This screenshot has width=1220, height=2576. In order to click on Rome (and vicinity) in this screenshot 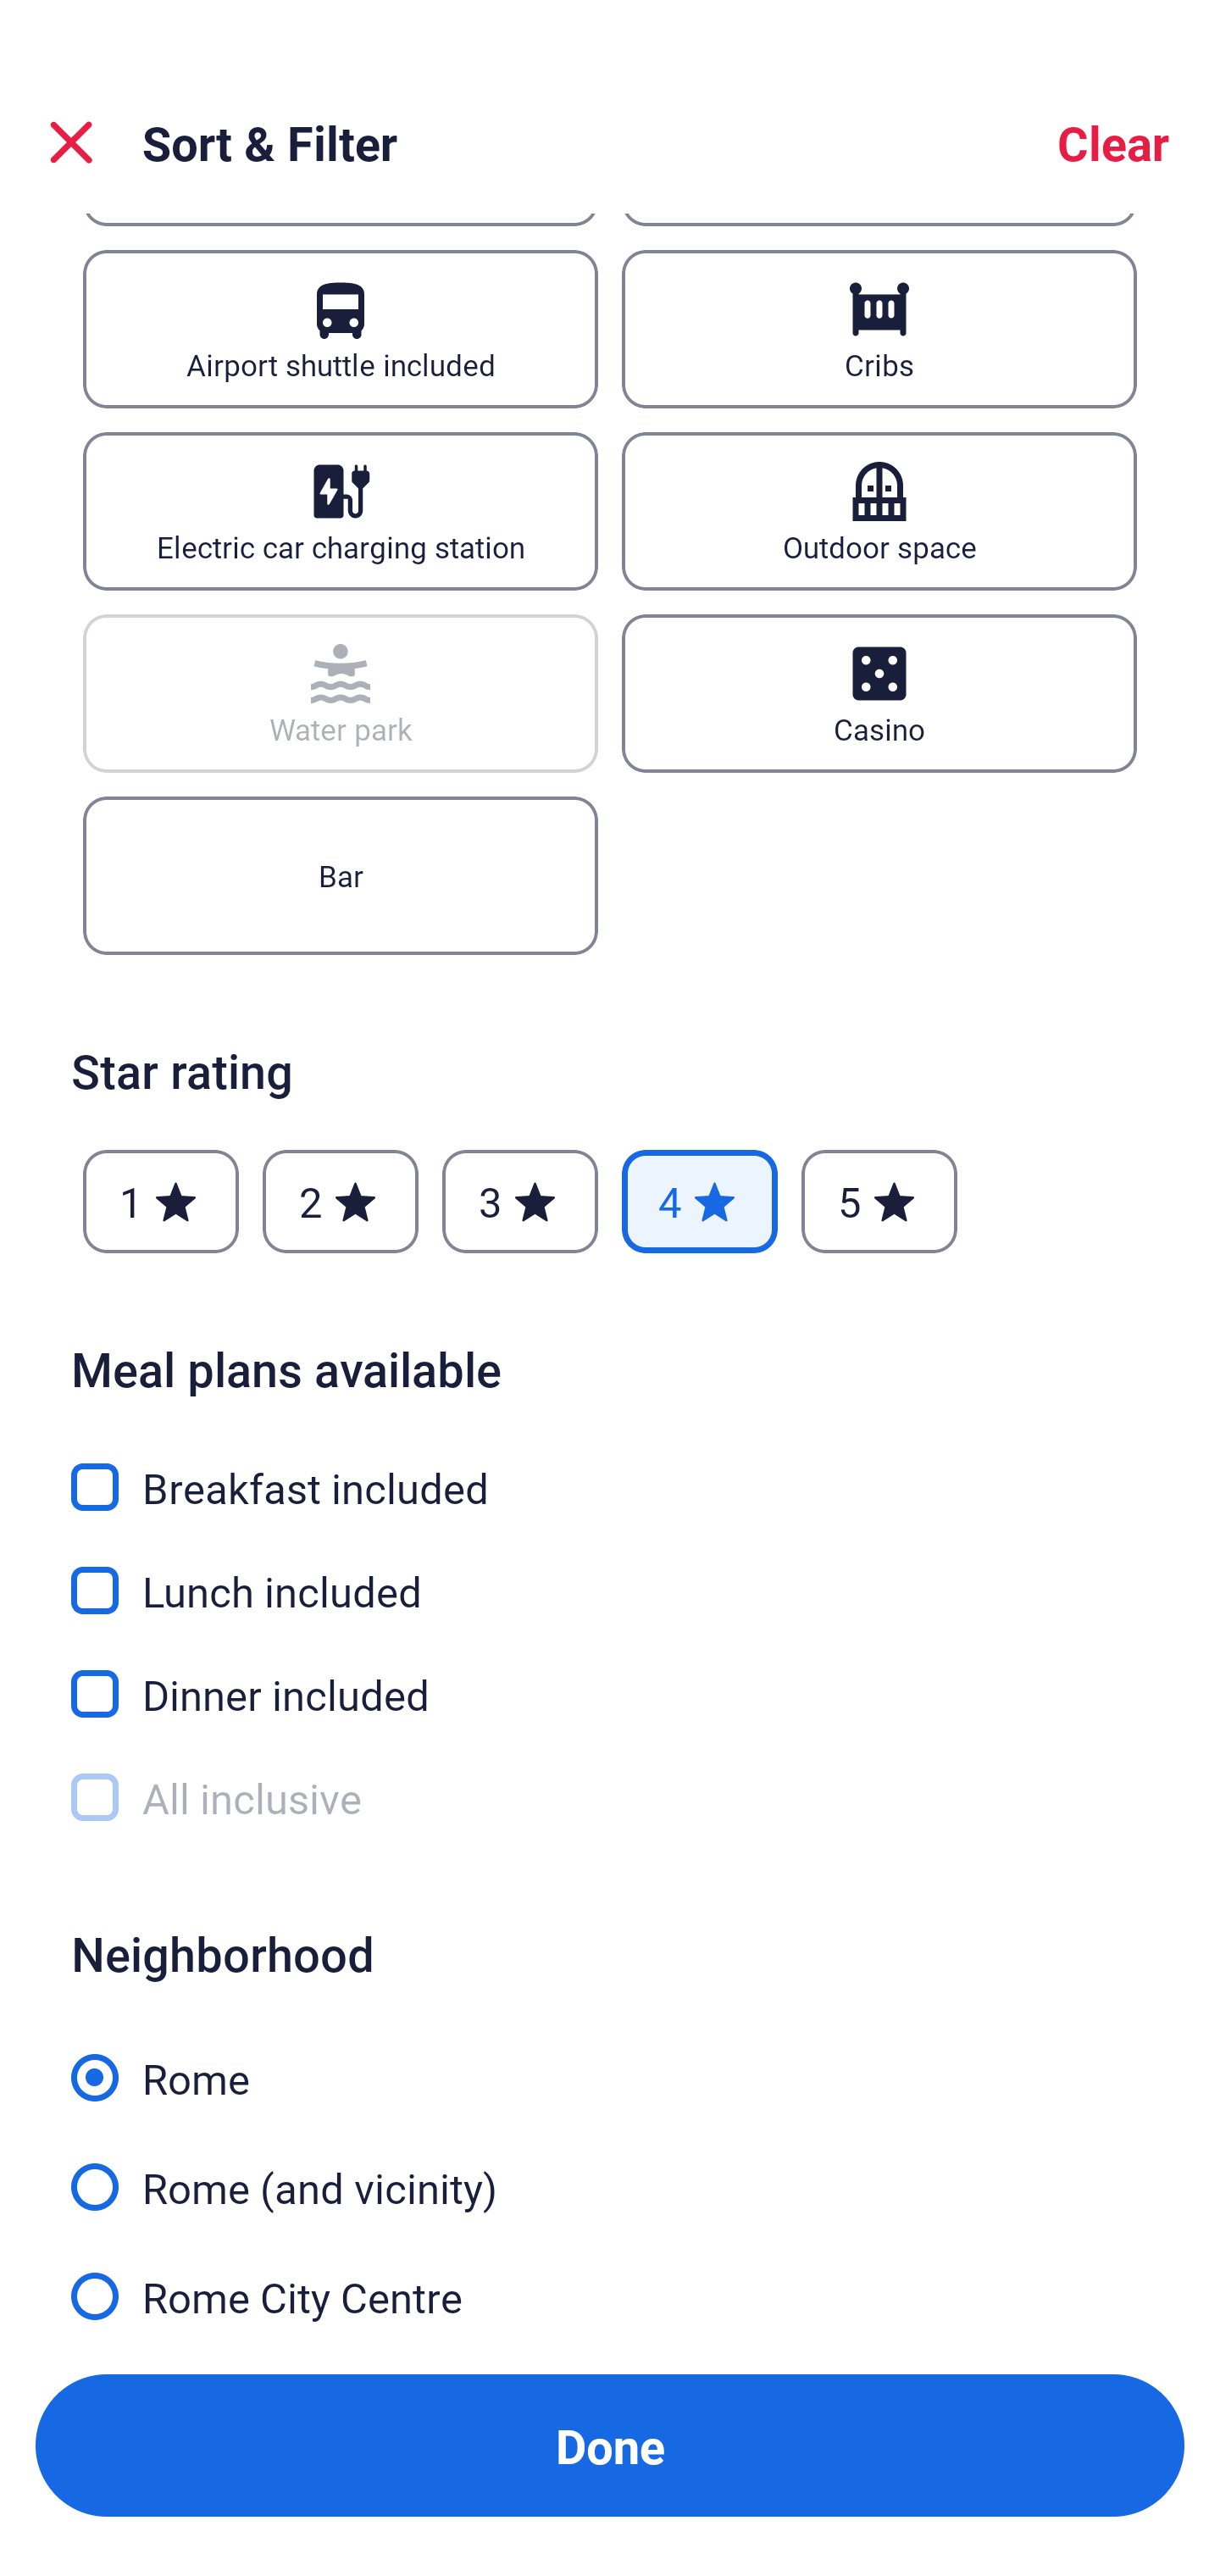, I will do `click(610, 2168)`.